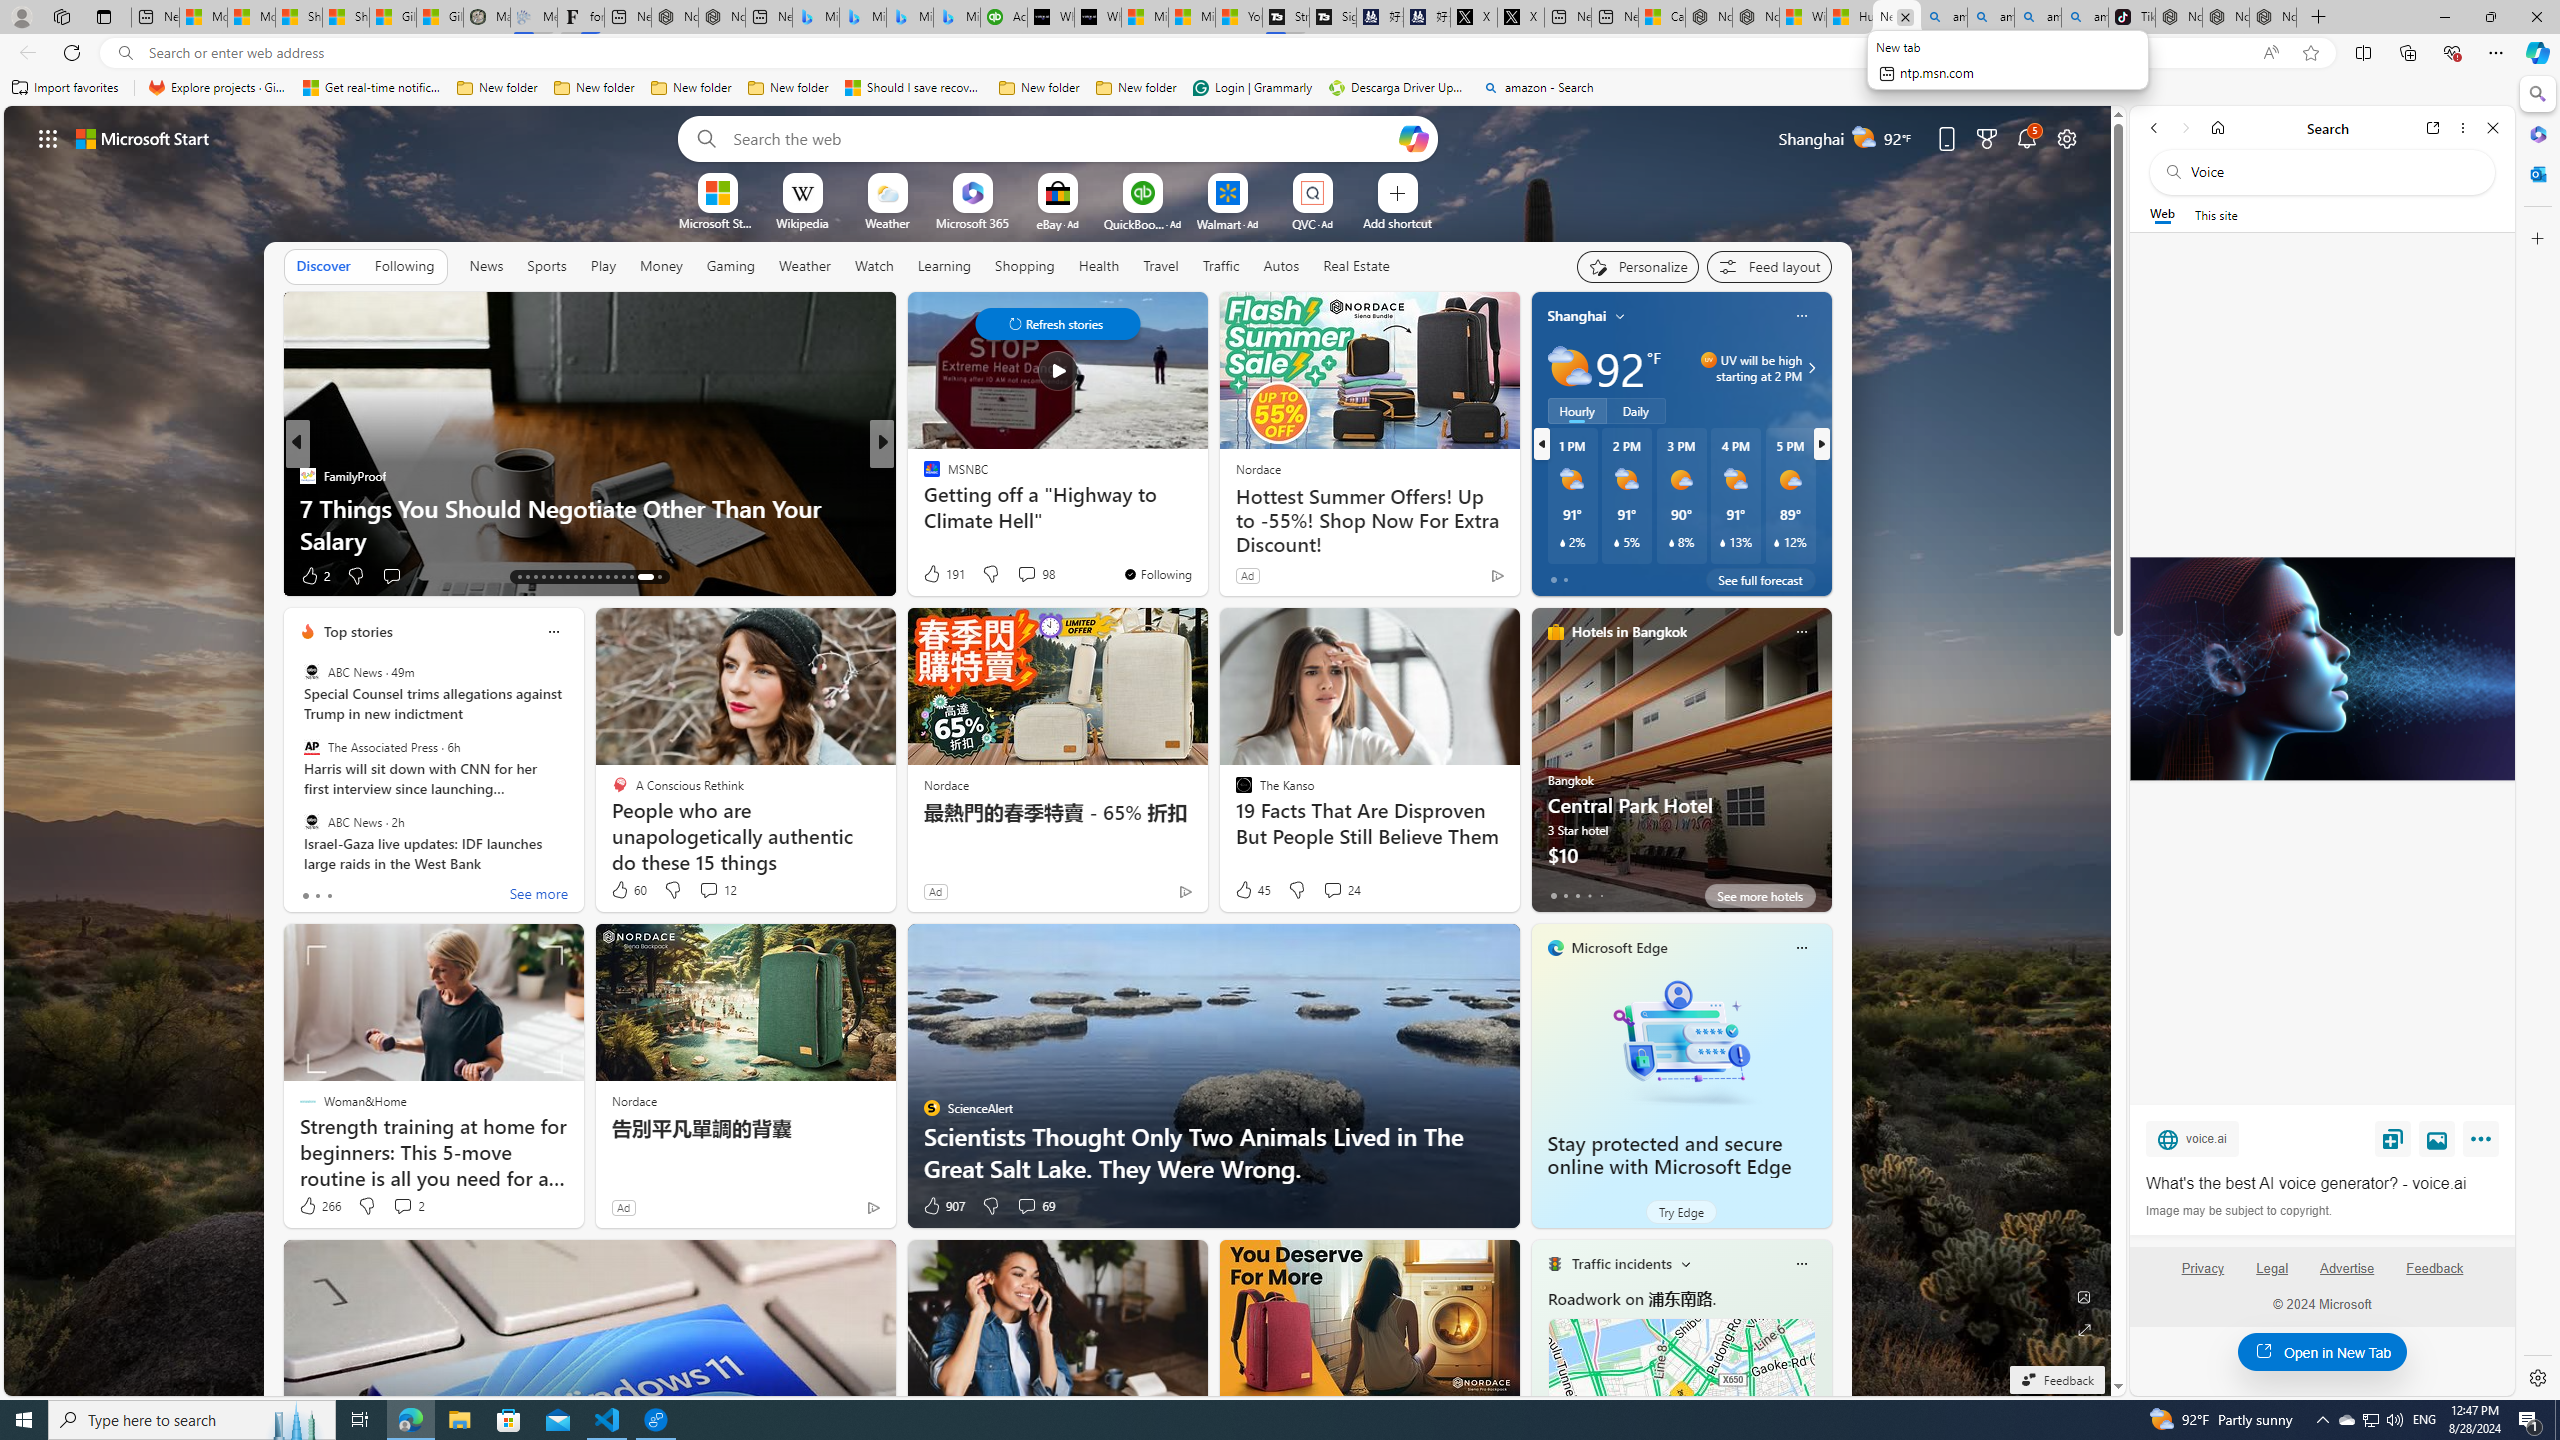 This screenshot has height=1440, width=2560. I want to click on Shopping, so click(1025, 265).